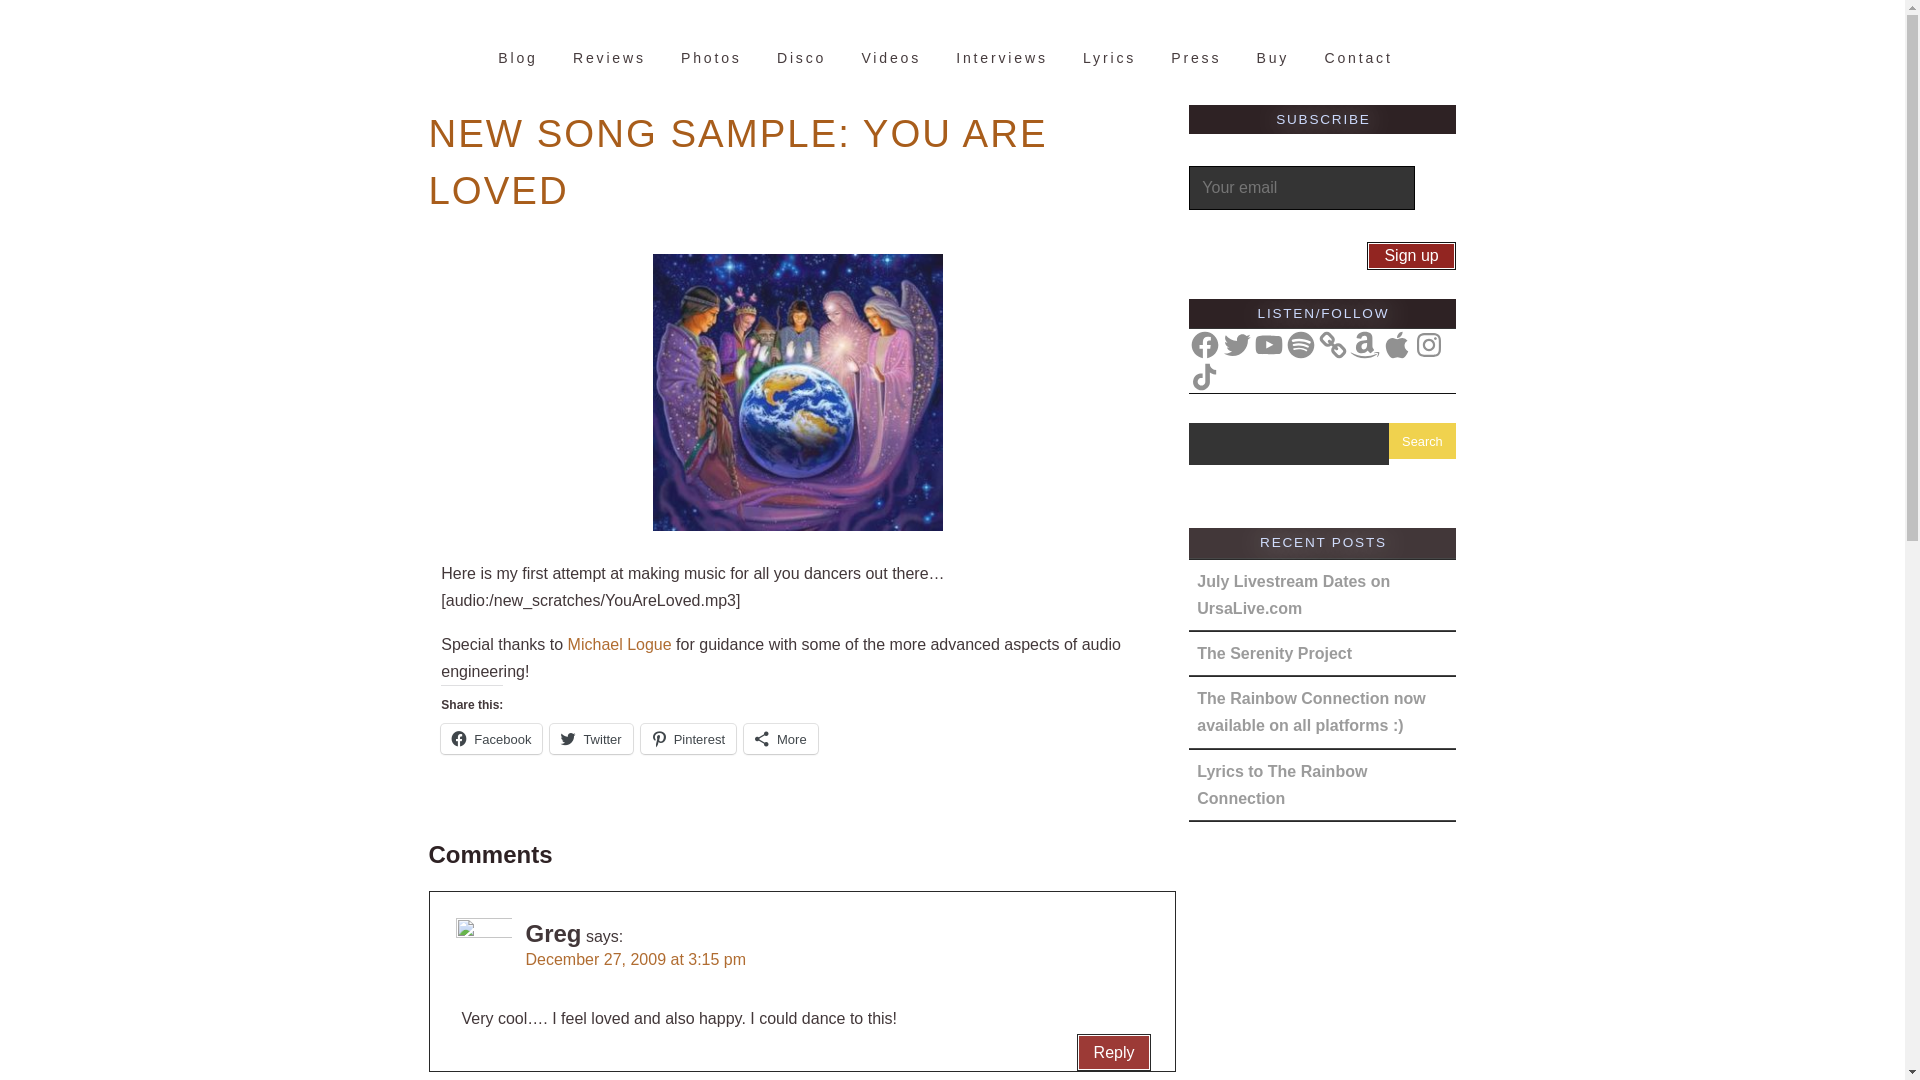 The image size is (1920, 1080). Describe the element at coordinates (609, 58) in the screenshot. I see `Reviews` at that location.